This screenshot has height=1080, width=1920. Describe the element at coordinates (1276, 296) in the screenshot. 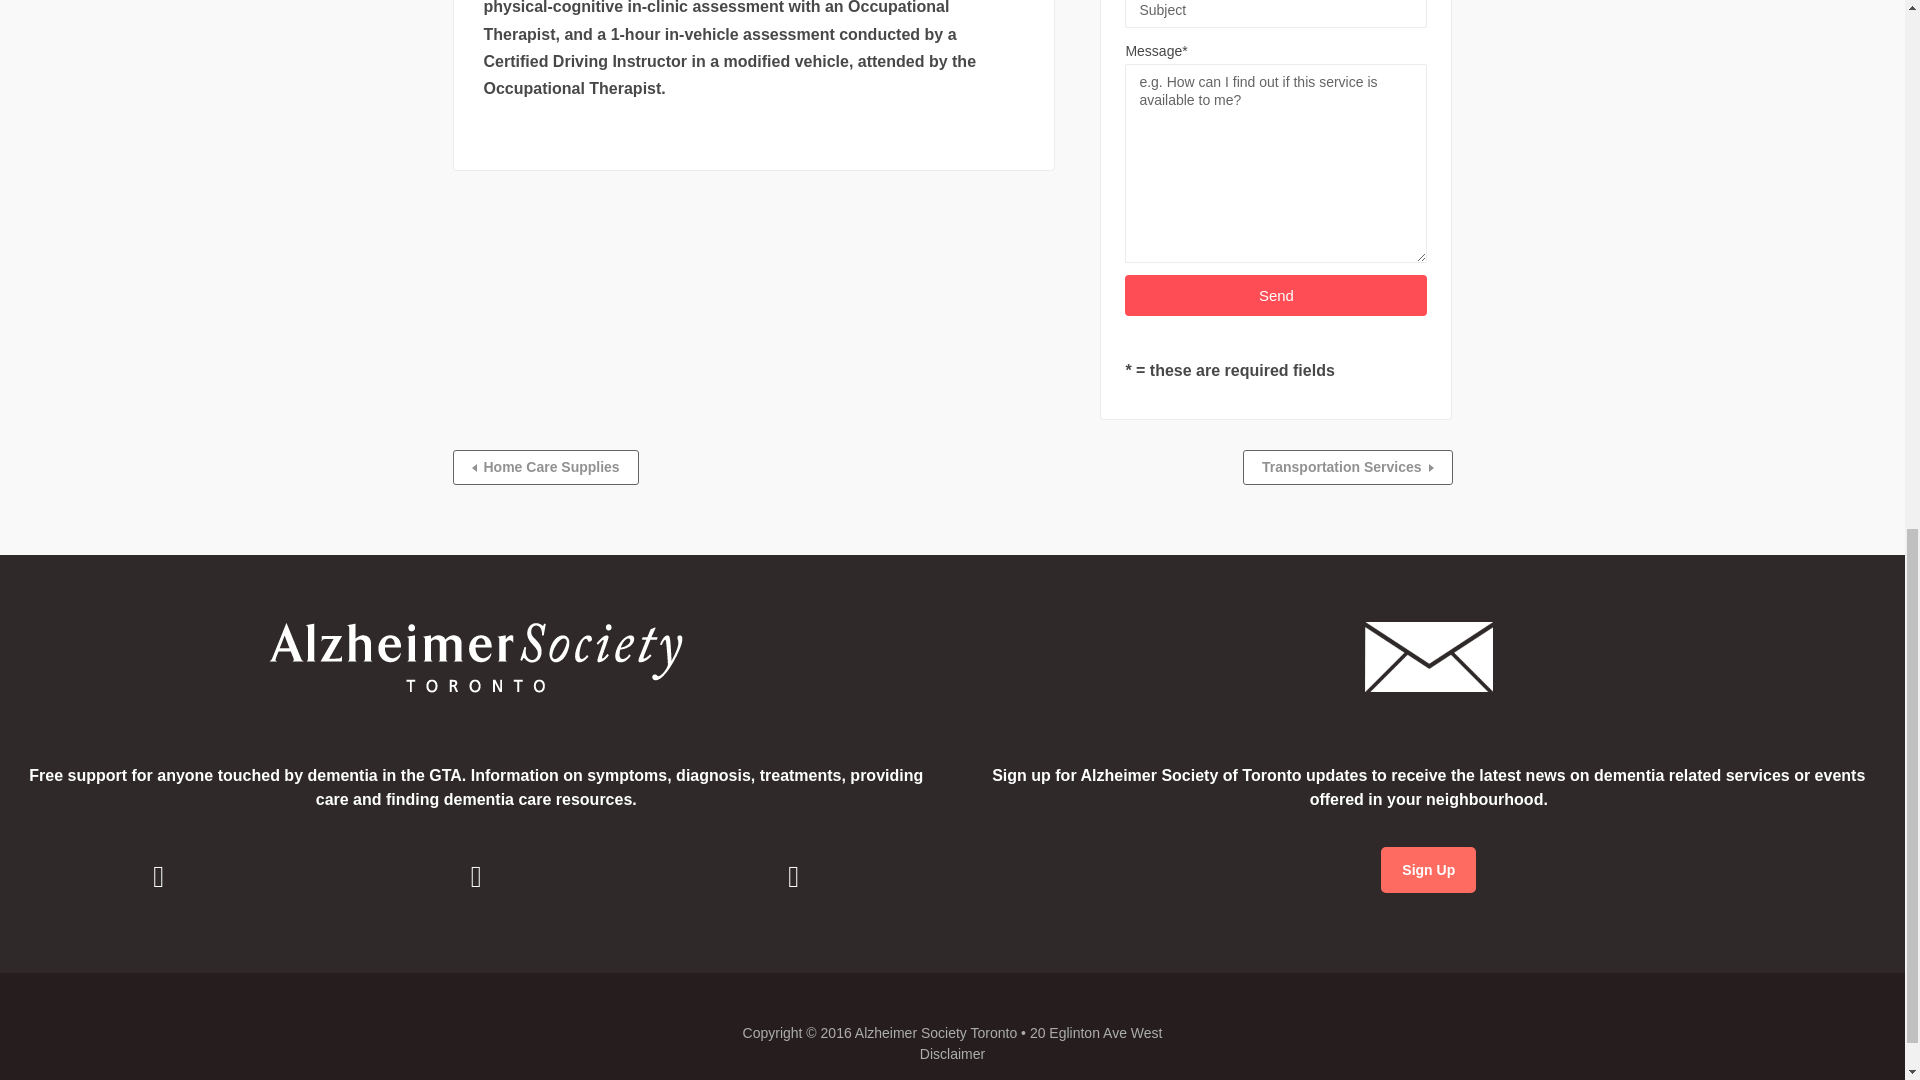

I see `Send` at that location.